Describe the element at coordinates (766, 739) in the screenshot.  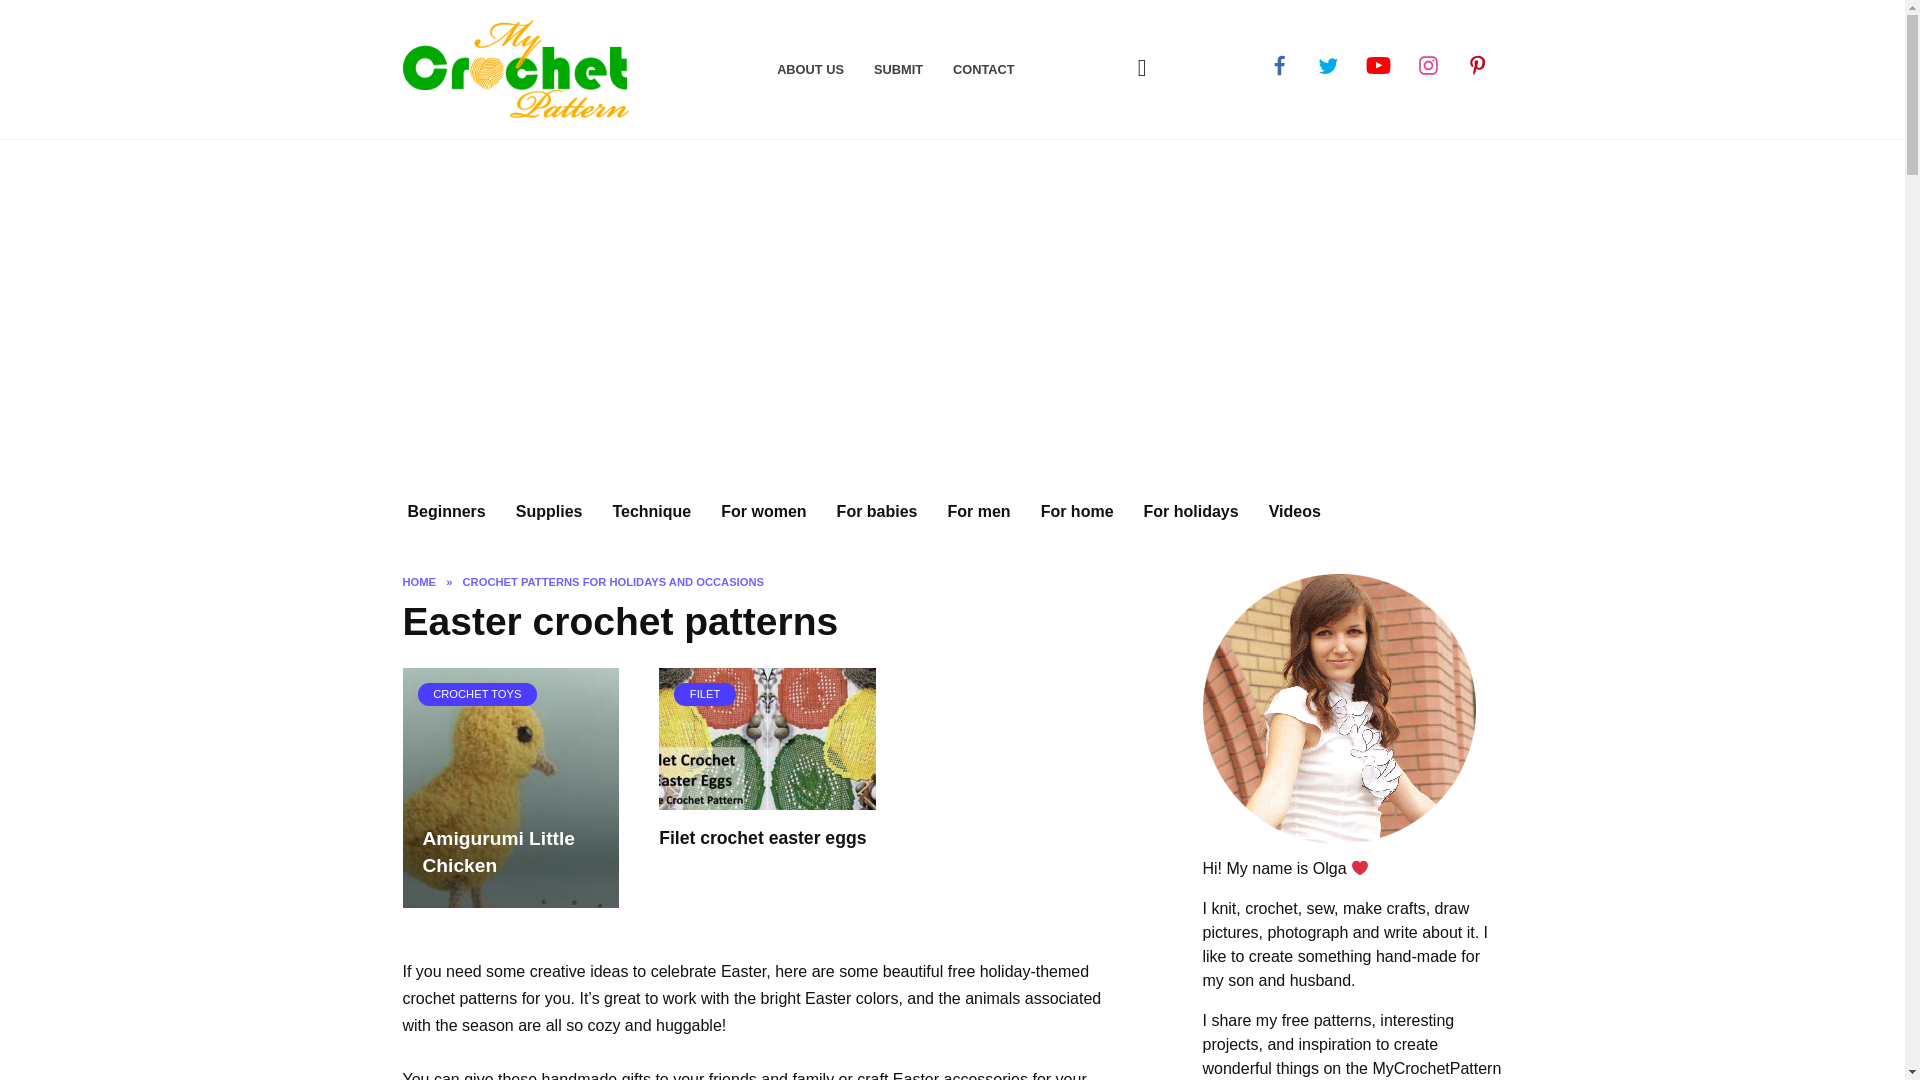
I see `FILET` at that location.